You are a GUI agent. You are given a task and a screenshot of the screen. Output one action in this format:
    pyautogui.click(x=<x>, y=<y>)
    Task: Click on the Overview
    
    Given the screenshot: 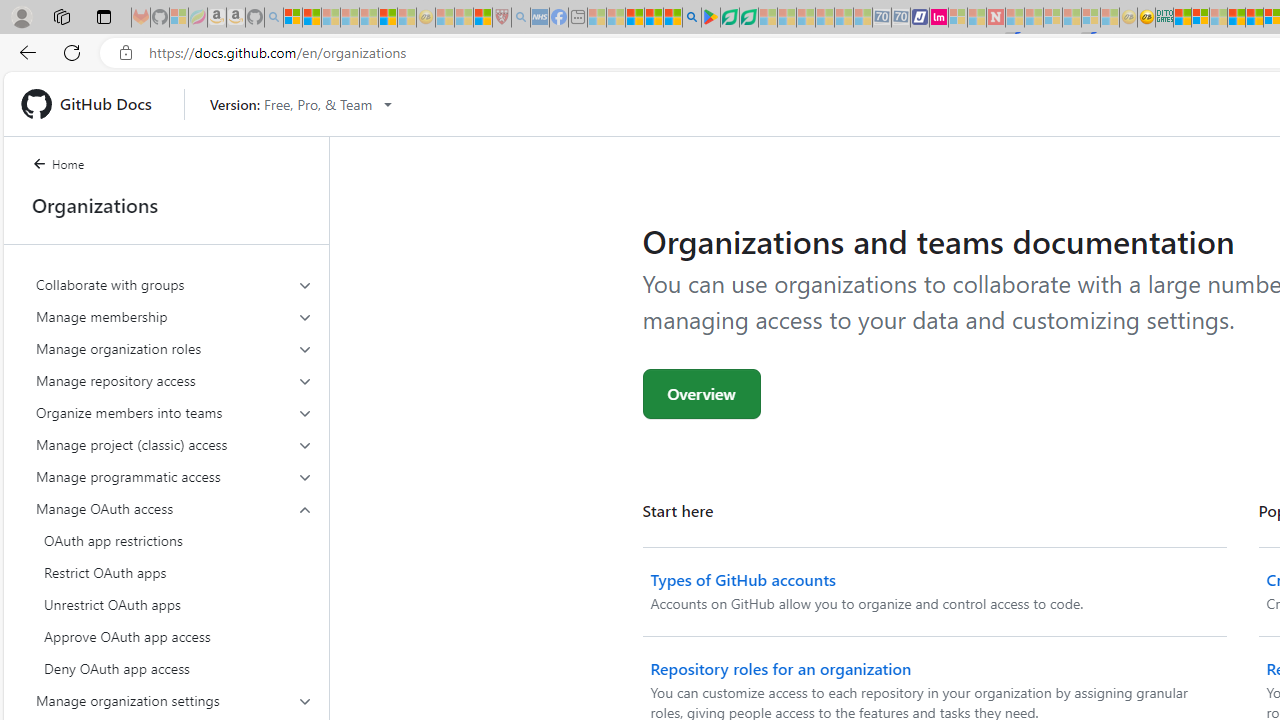 What is the action you would take?
    pyautogui.click(x=702, y=394)
    